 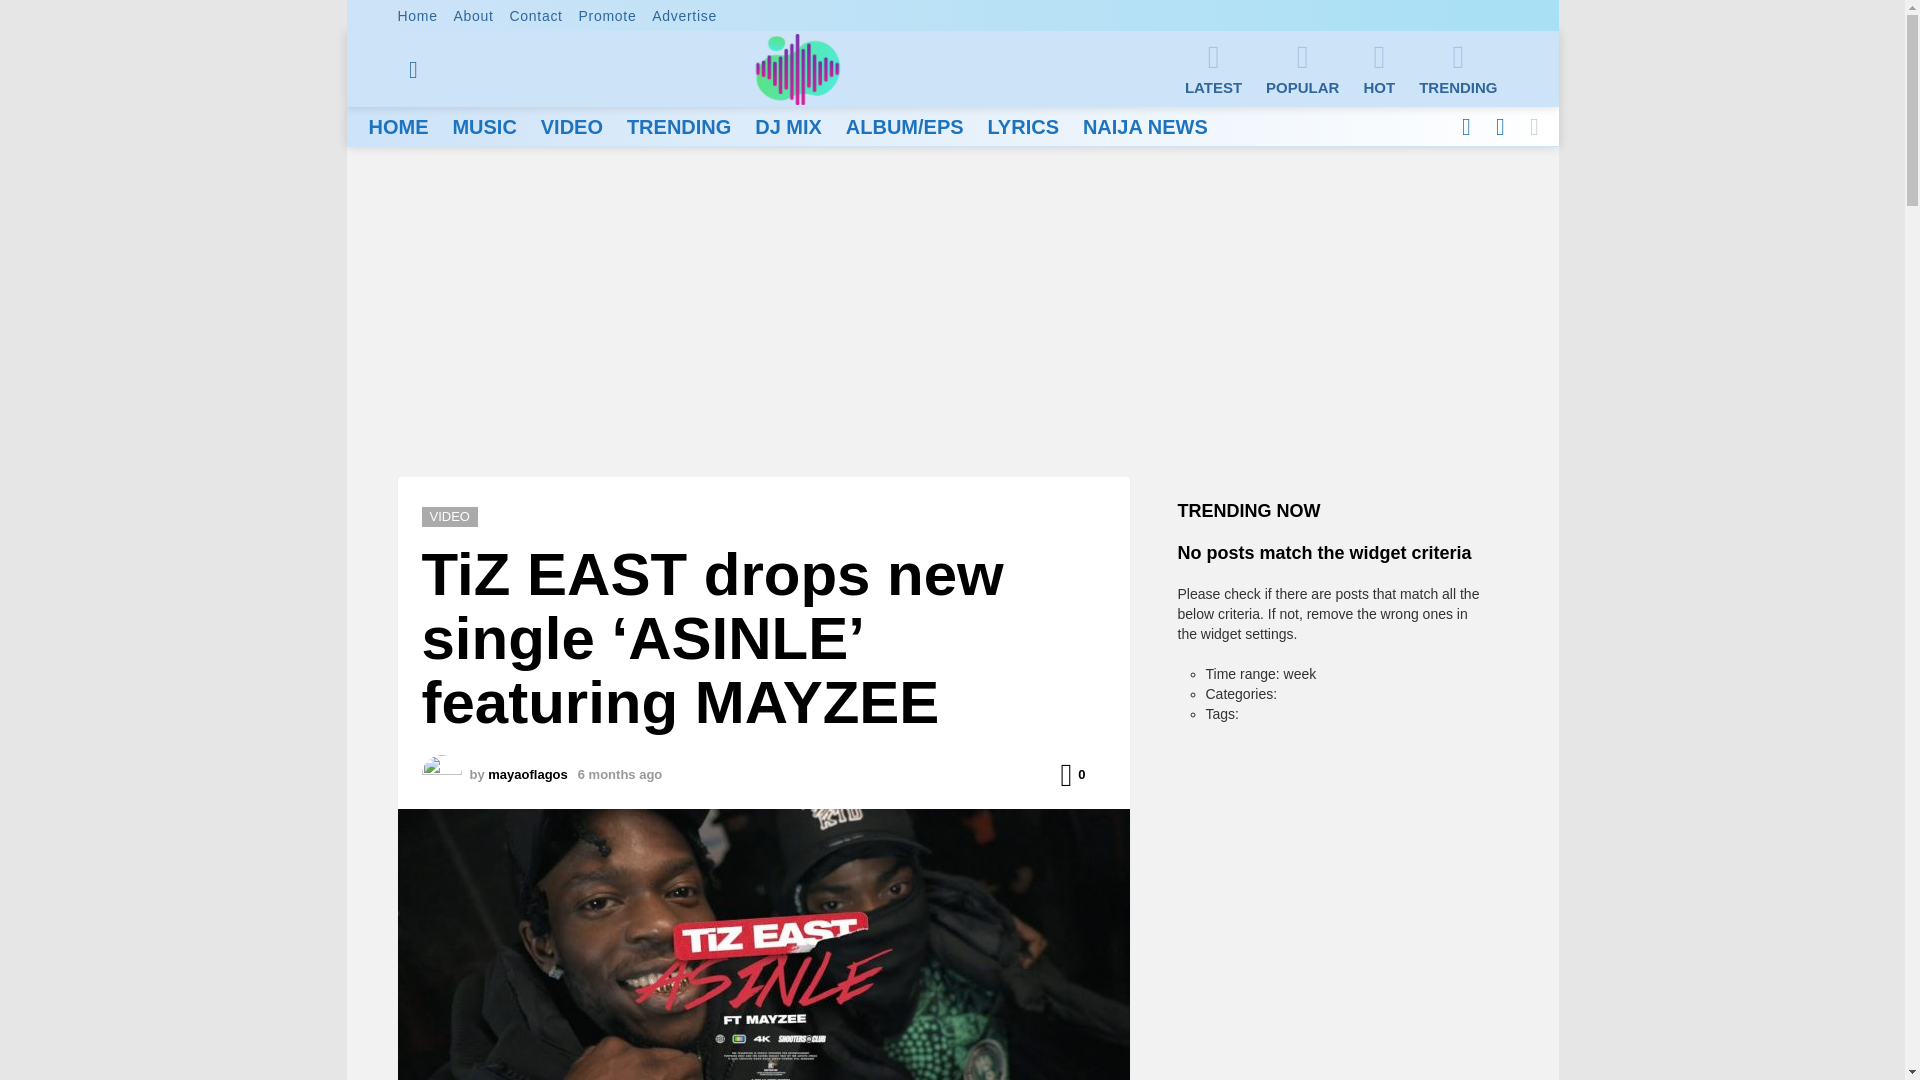 I want to click on VIDEO, so click(x=450, y=516).